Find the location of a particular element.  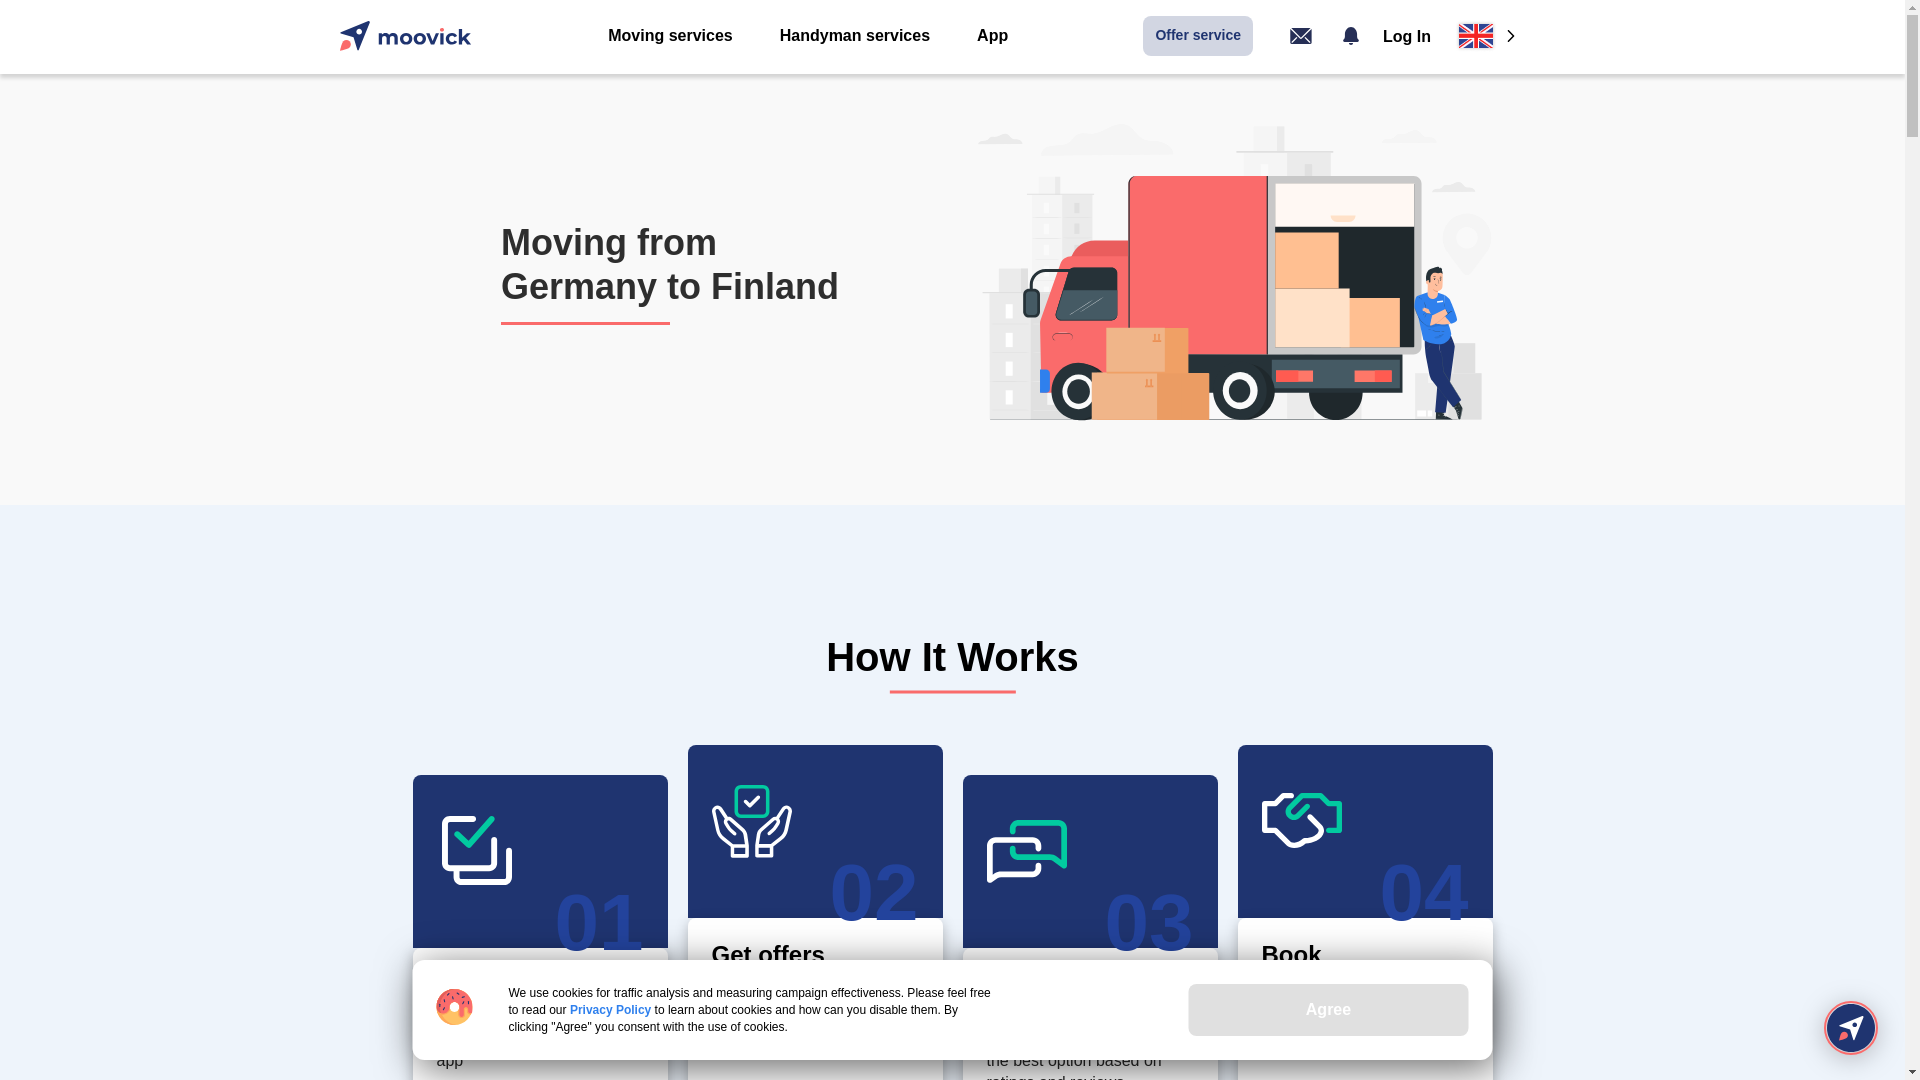

Offer service is located at coordinates (1198, 36).